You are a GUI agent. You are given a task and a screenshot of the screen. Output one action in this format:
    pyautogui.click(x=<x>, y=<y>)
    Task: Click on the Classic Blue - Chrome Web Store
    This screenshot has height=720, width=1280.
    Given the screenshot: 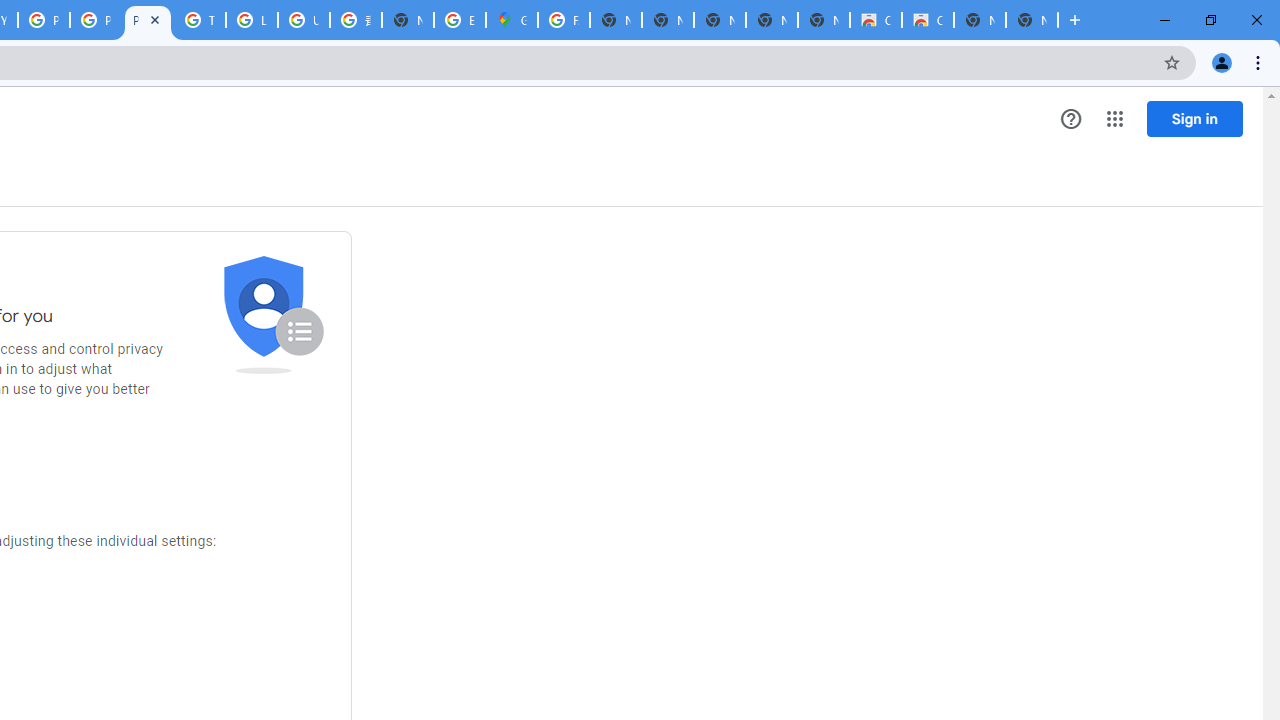 What is the action you would take?
    pyautogui.click(x=876, y=20)
    